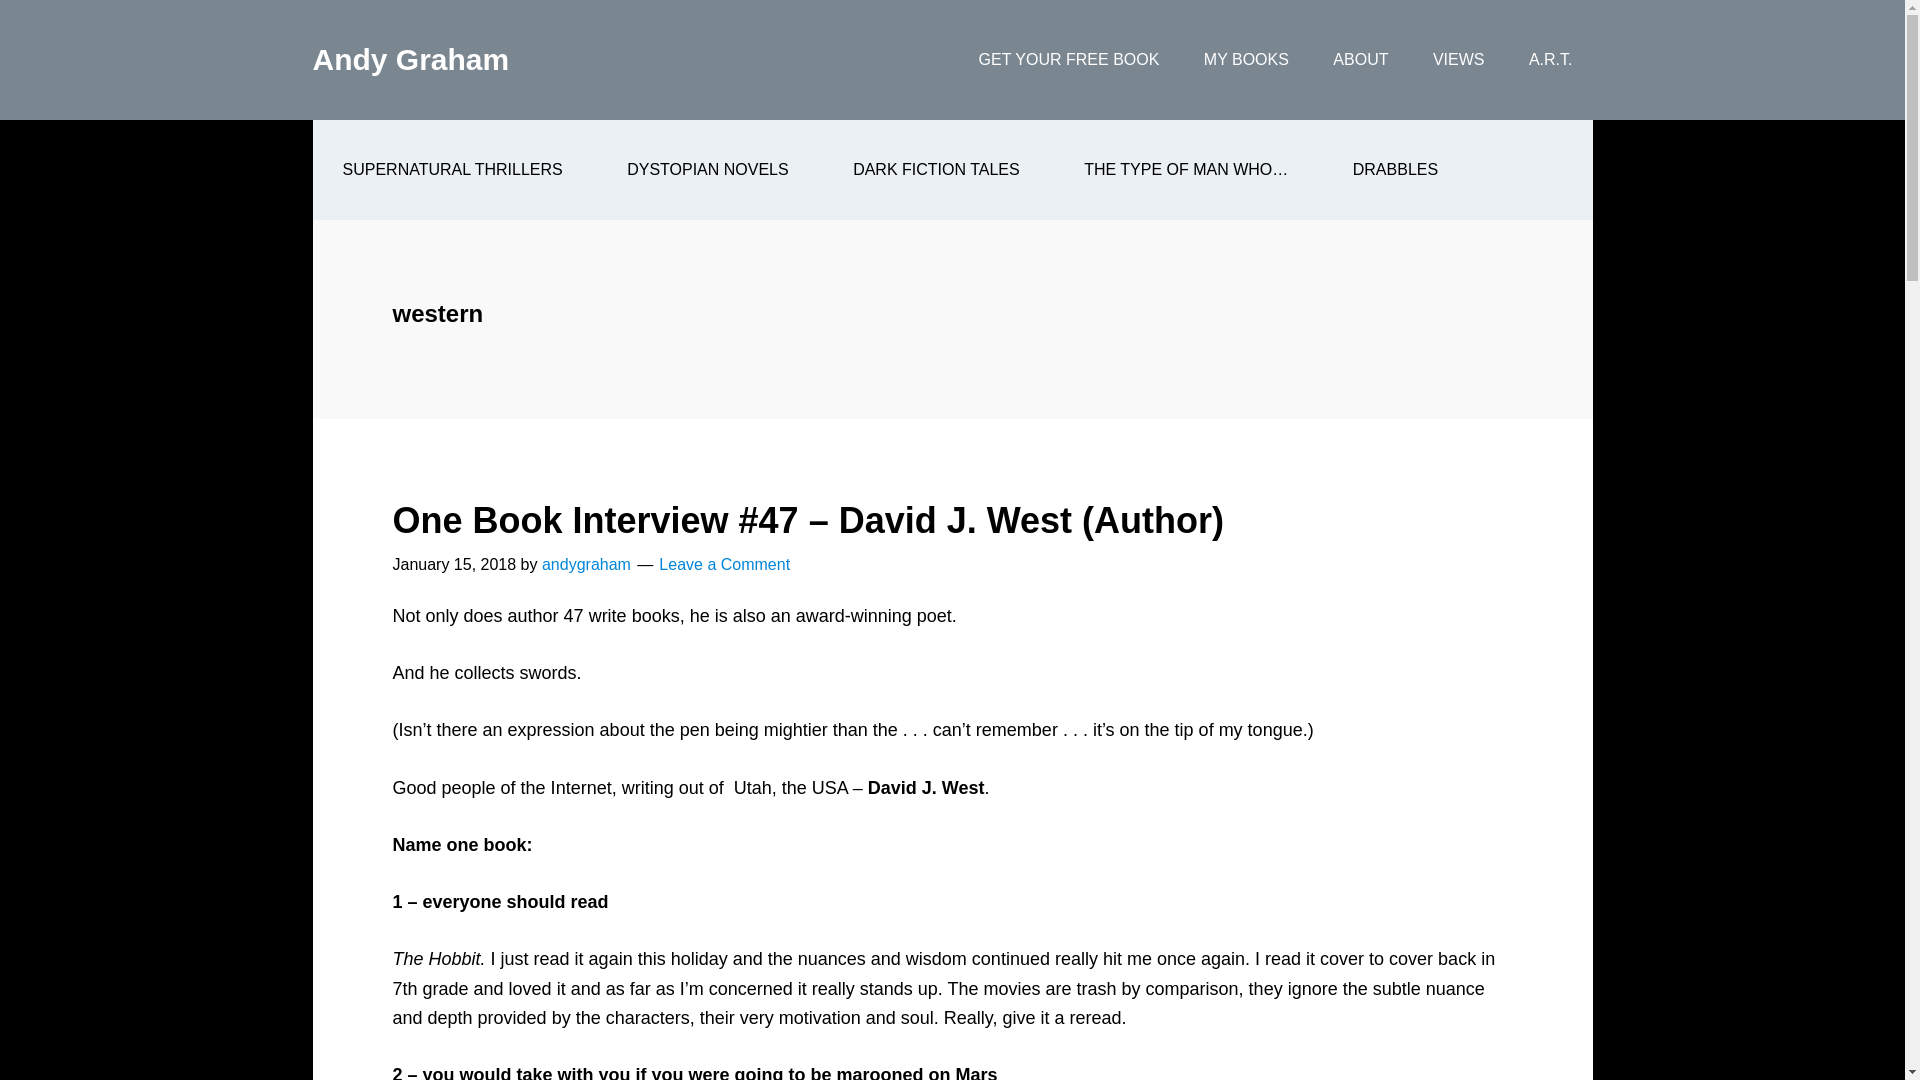 The image size is (1920, 1080). What do you see at coordinates (1395, 170) in the screenshot?
I see `DRABBLES` at bounding box center [1395, 170].